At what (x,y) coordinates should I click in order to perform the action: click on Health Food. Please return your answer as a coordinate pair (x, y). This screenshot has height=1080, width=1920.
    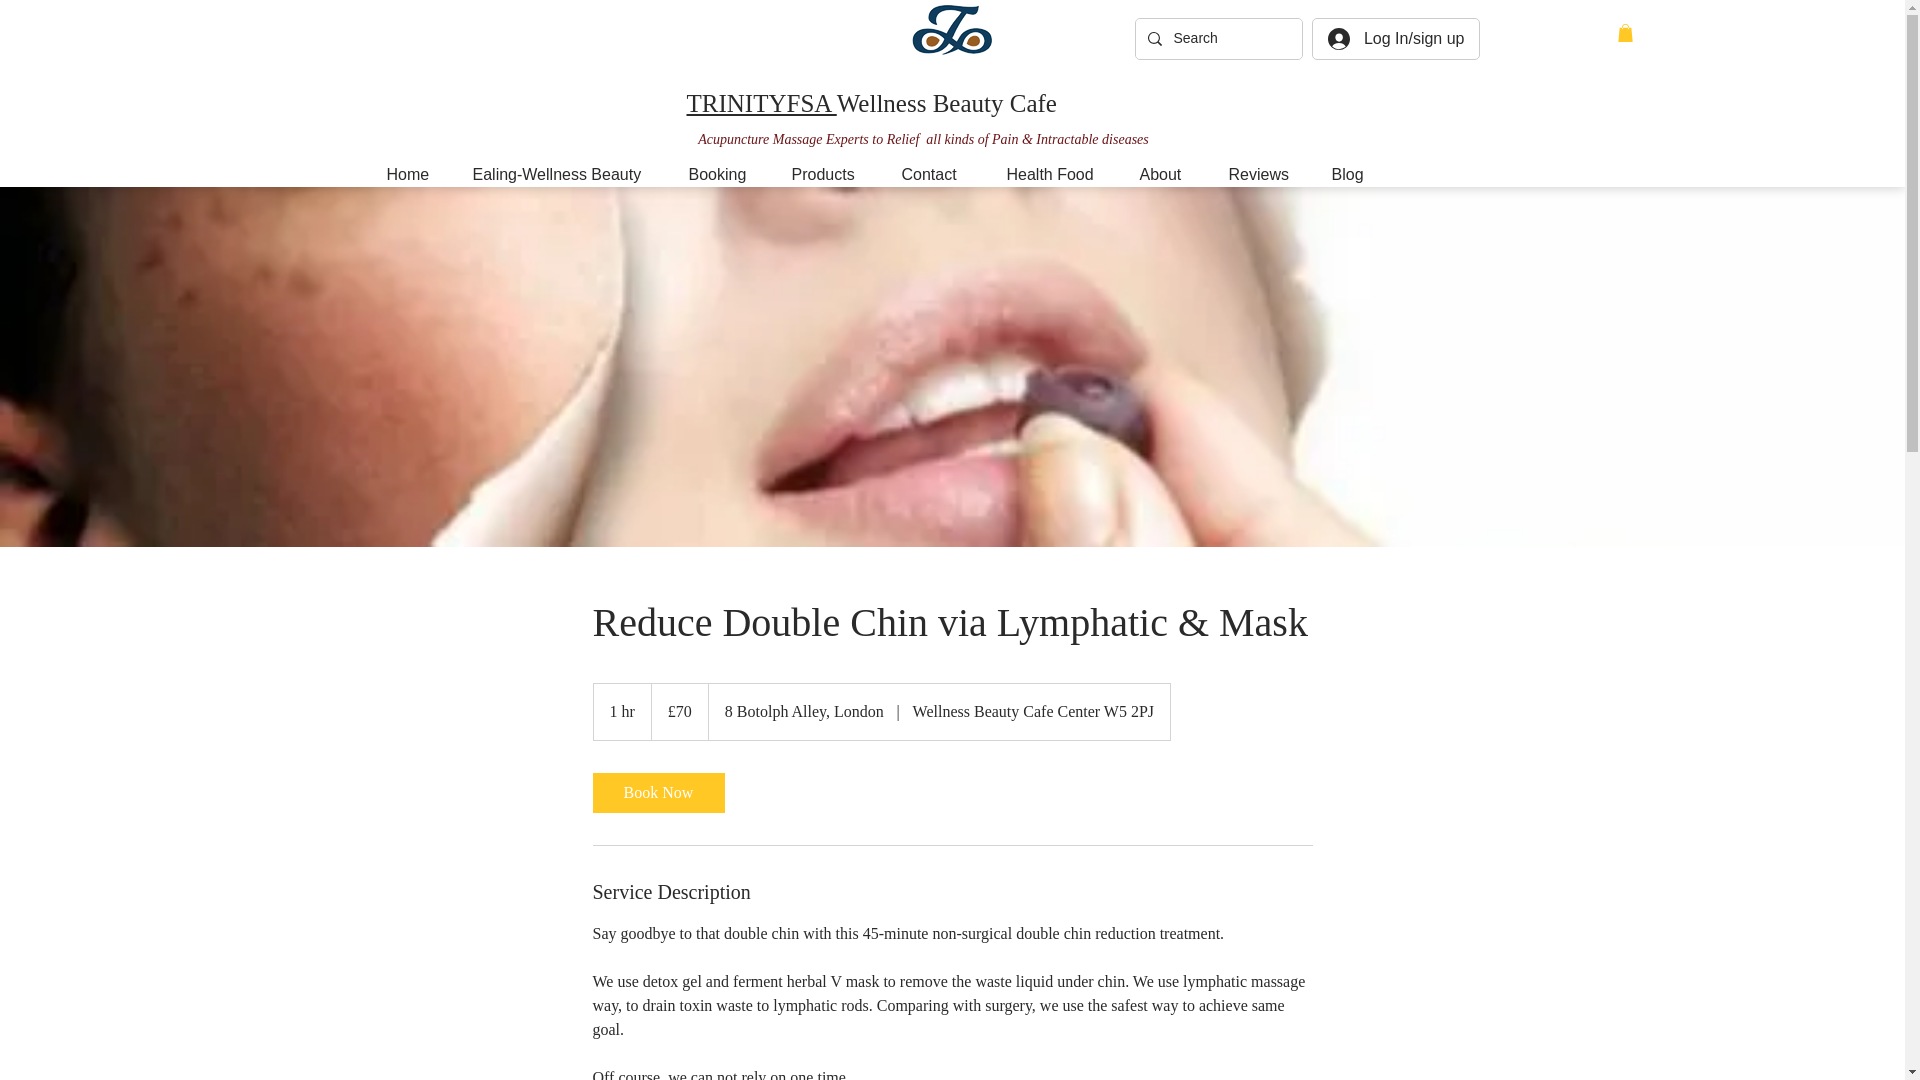
    Looking at the image, I should click on (1058, 174).